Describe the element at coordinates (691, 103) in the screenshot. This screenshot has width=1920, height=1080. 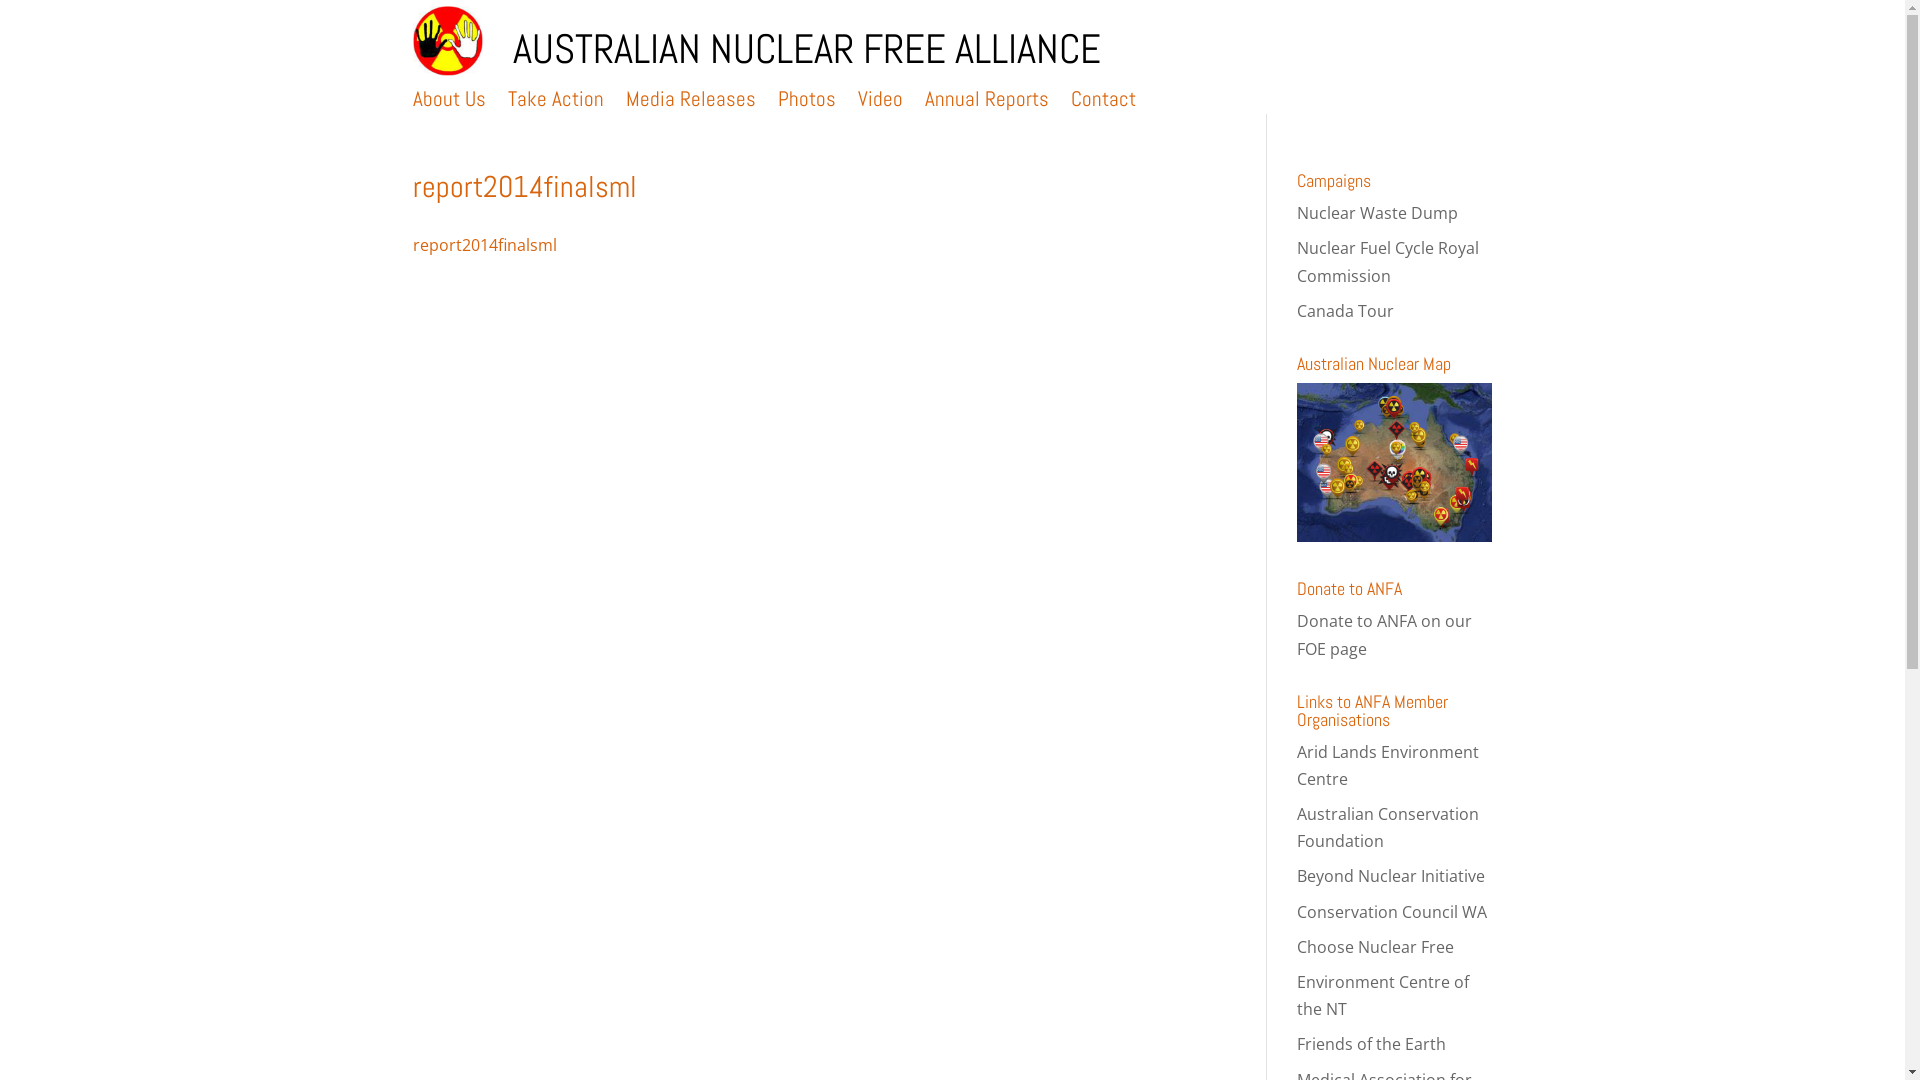
I see `Media Releases` at that location.